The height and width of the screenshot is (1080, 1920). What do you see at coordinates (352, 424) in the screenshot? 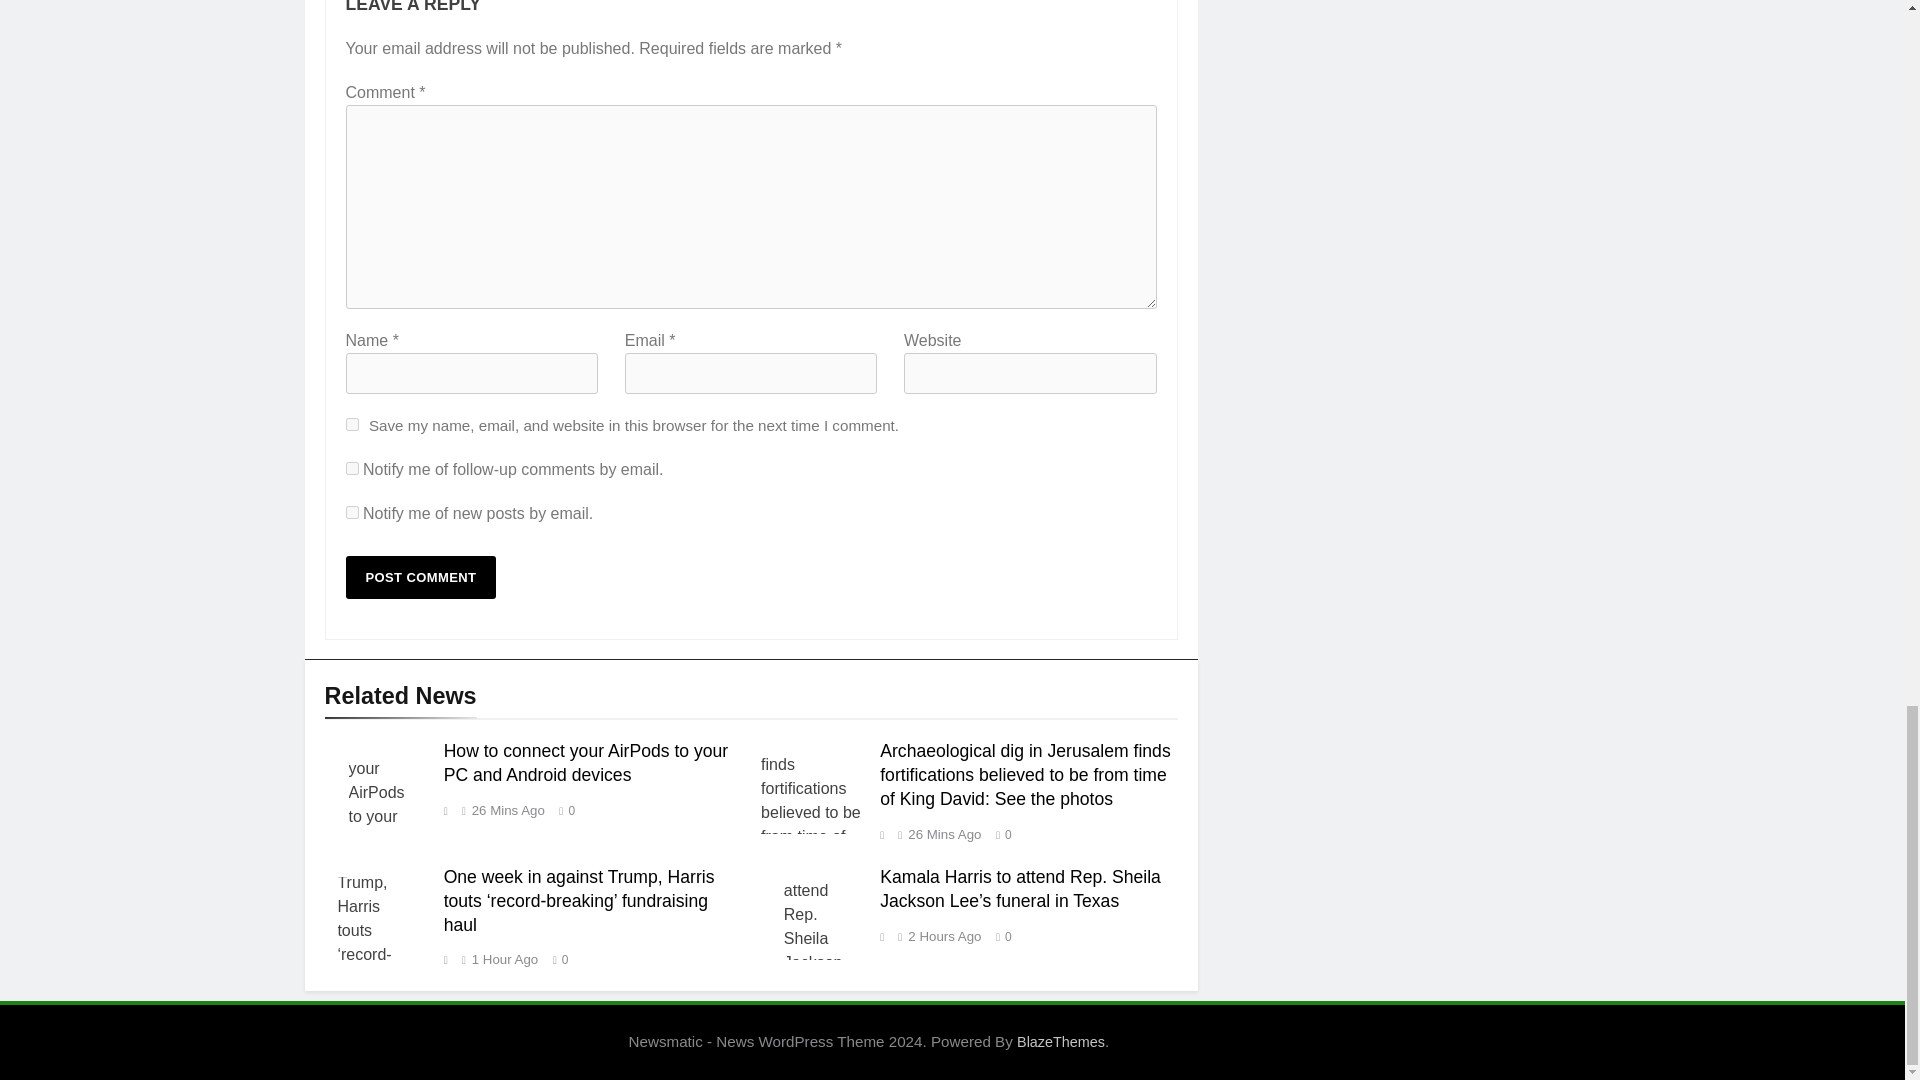
I see `yes` at bounding box center [352, 424].